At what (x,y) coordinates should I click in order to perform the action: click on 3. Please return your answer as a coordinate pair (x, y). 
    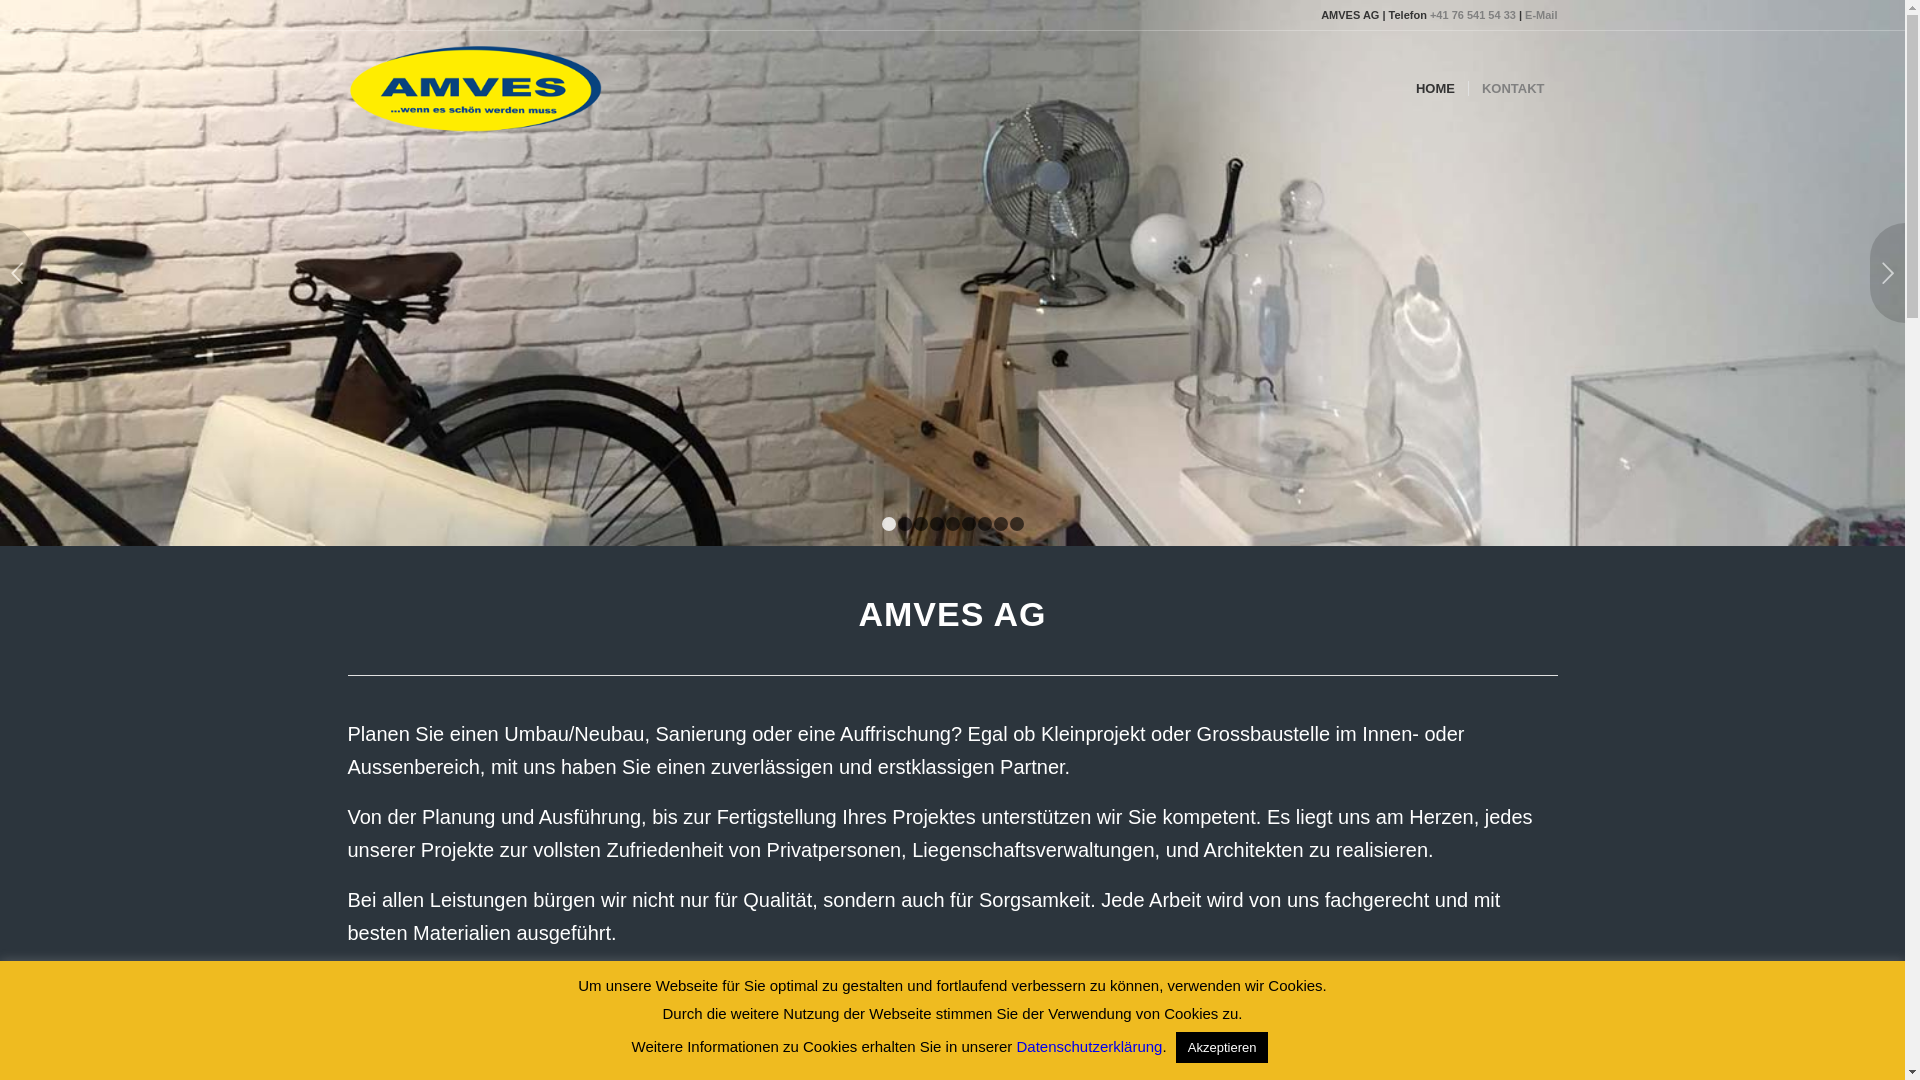
    Looking at the image, I should click on (921, 524).